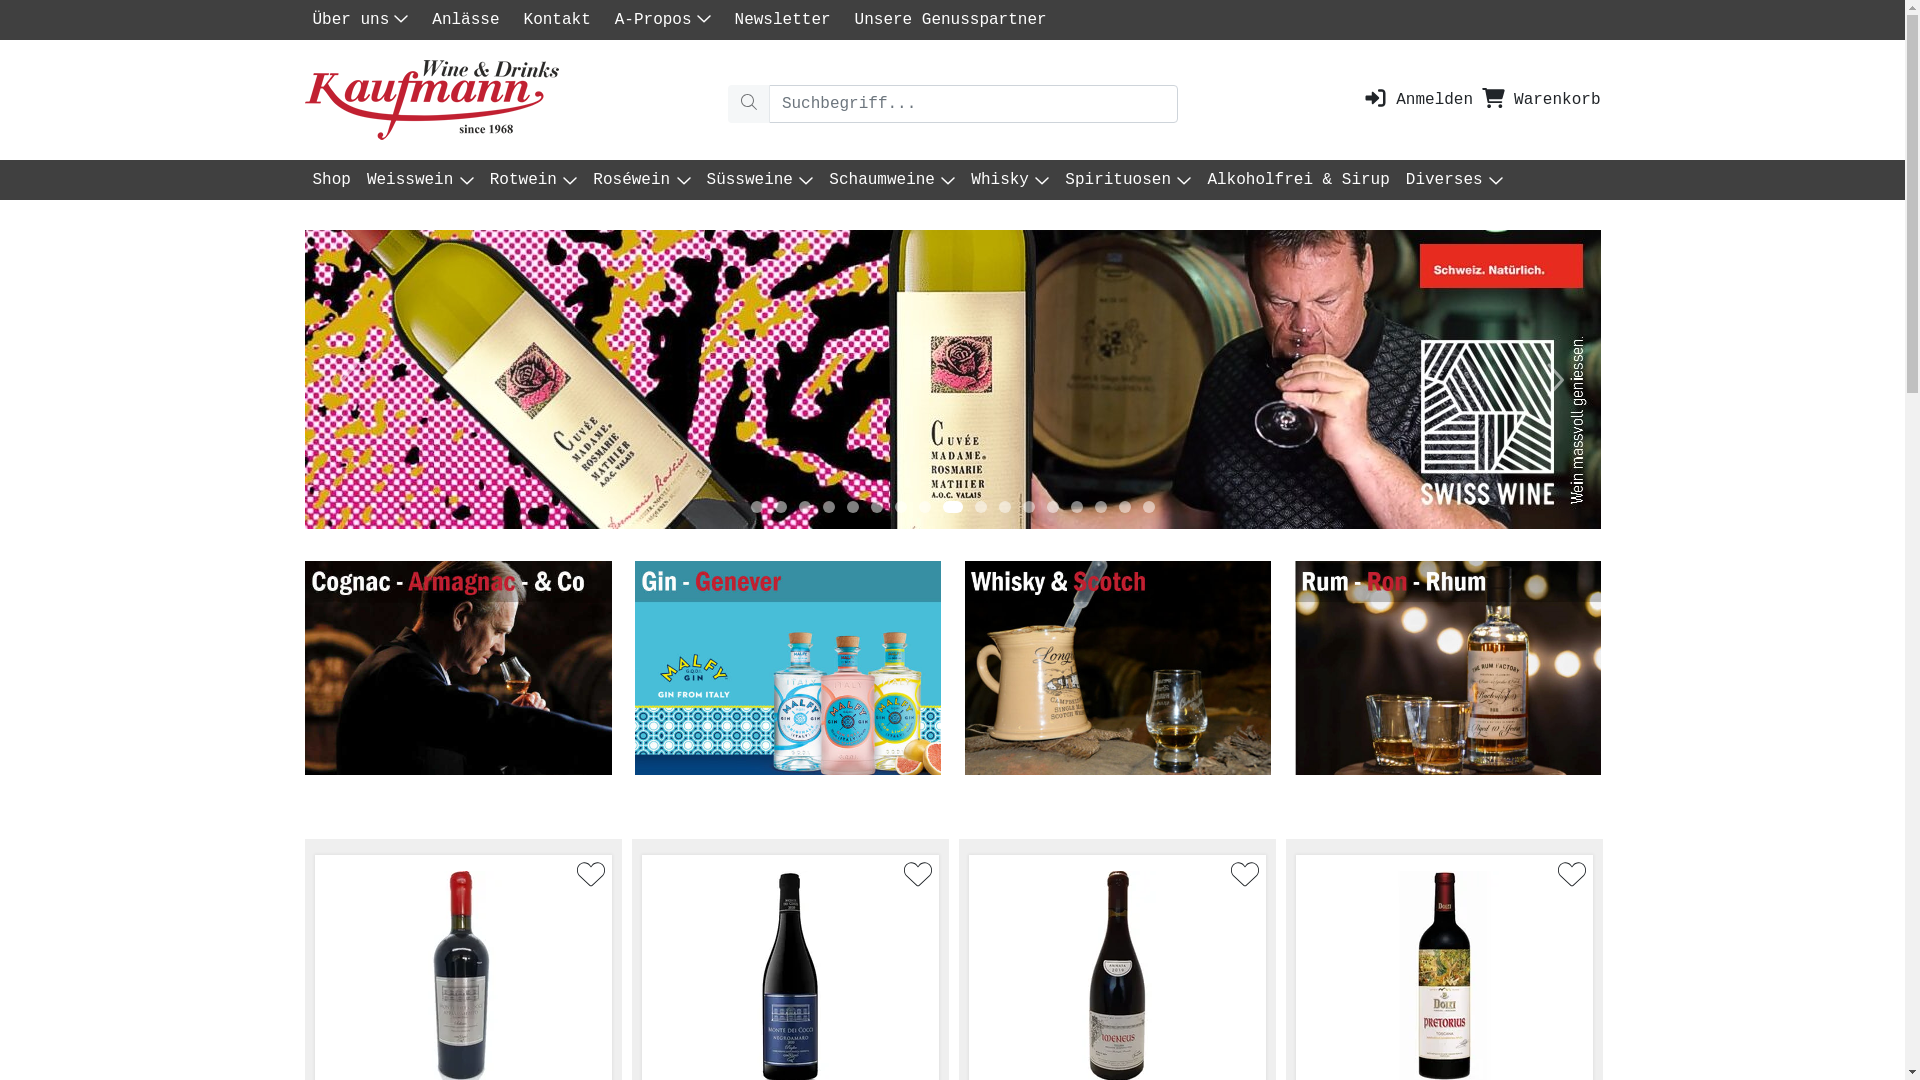  Describe the element at coordinates (420, 180) in the screenshot. I see `Weisswein` at that location.